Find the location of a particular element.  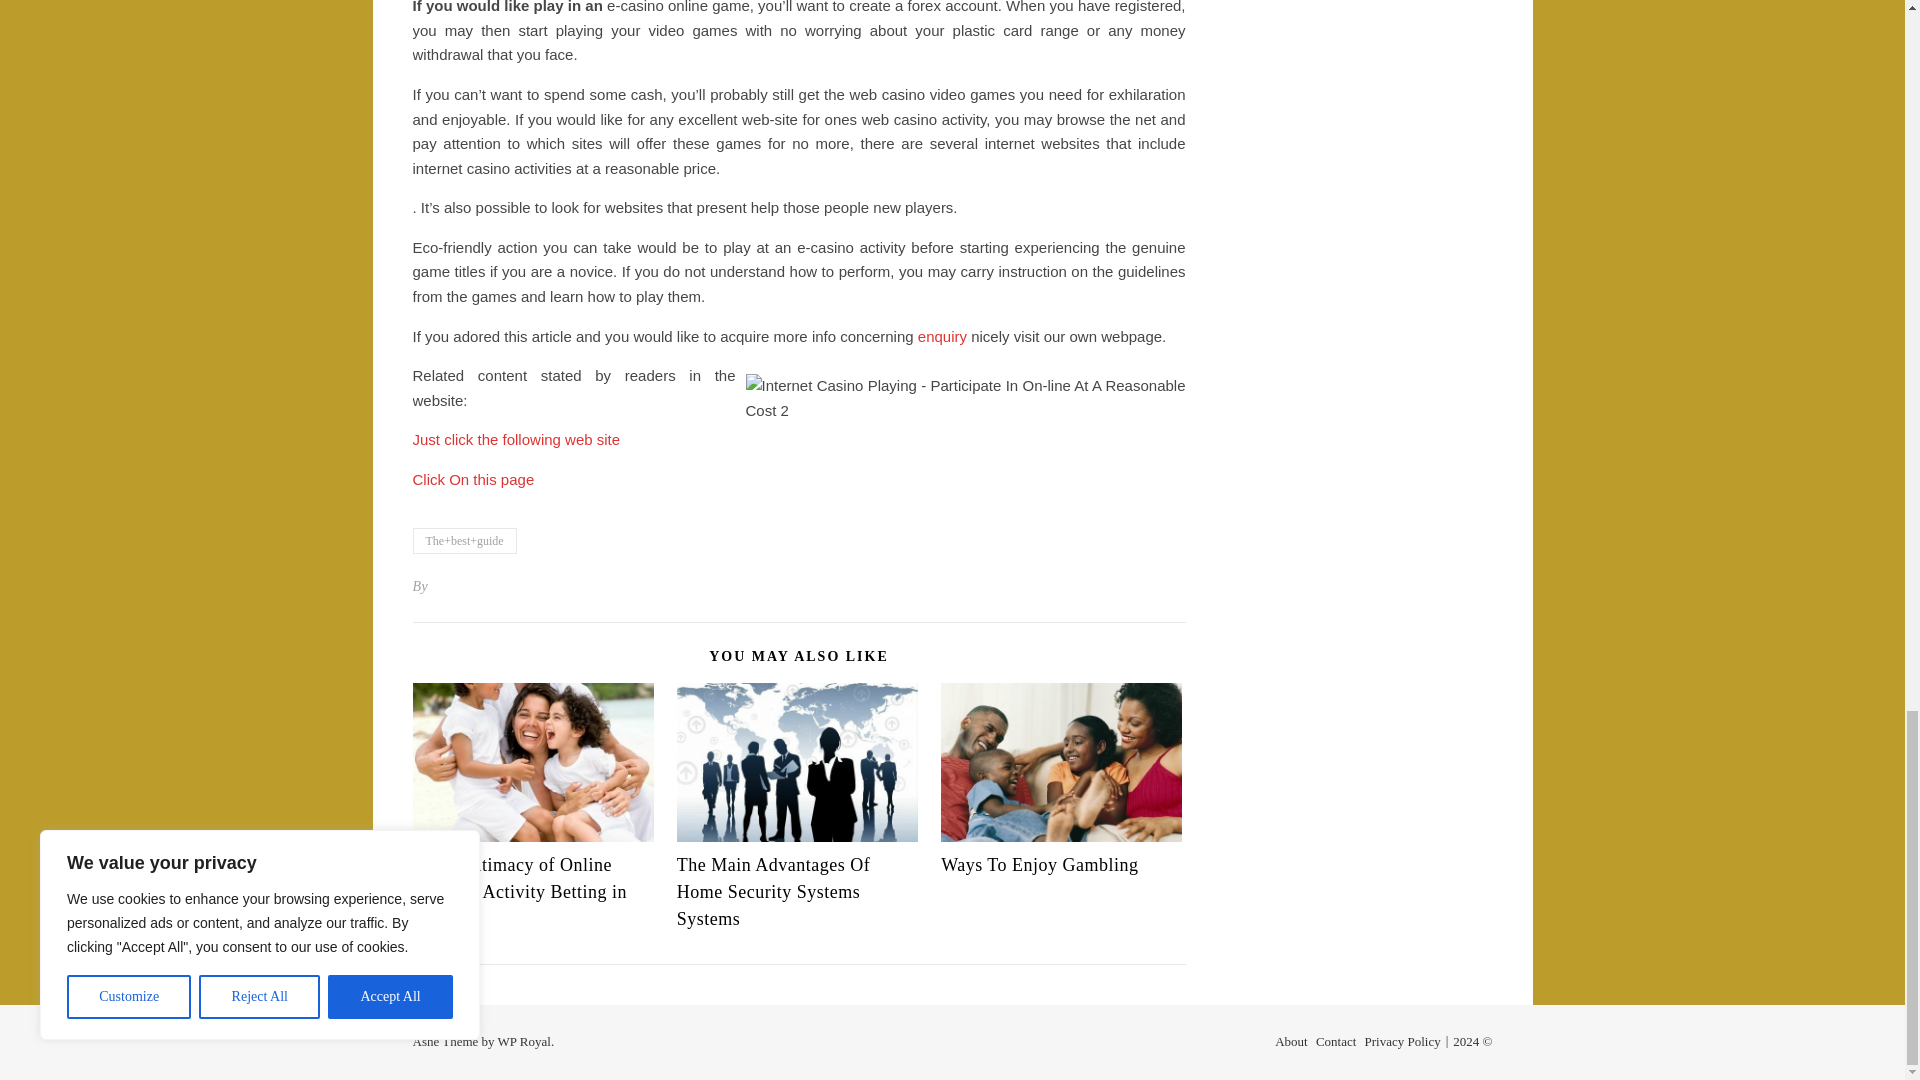

enquiry is located at coordinates (942, 336).